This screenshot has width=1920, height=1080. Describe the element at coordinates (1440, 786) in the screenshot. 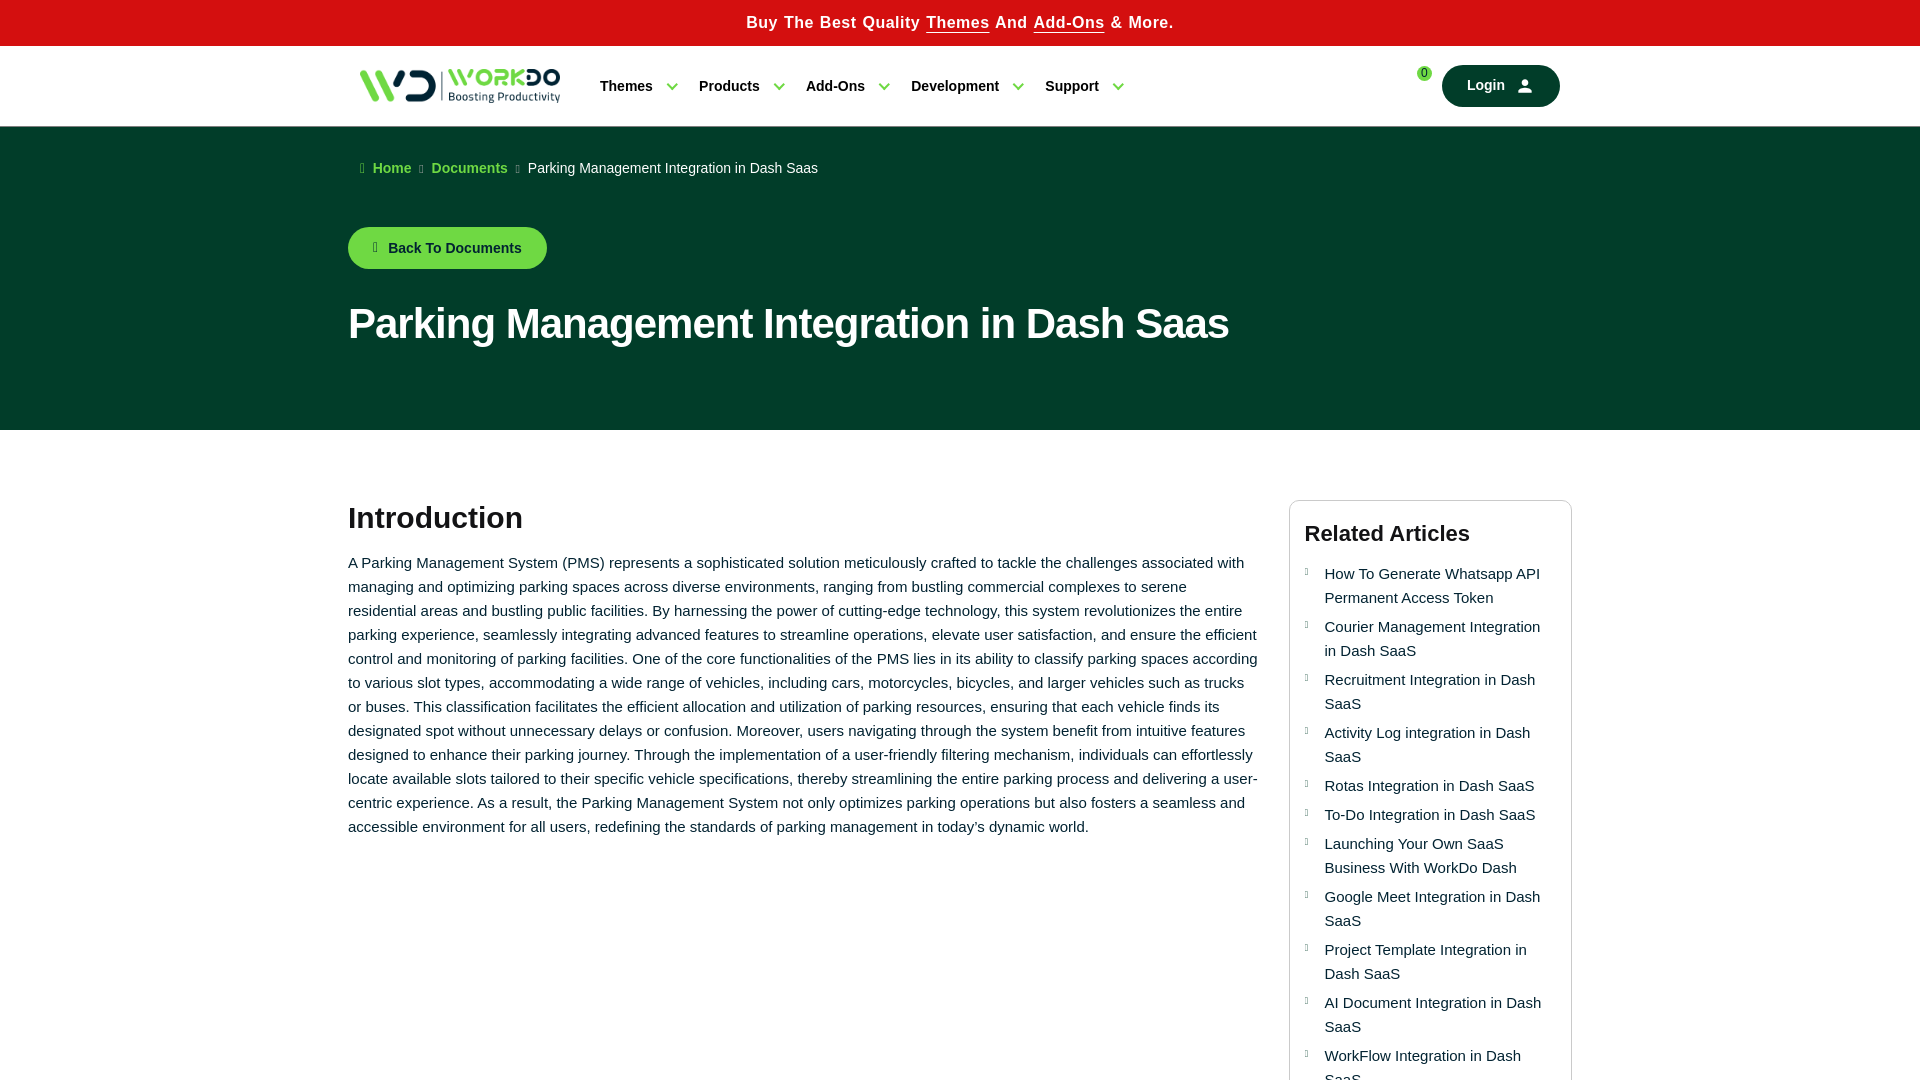

I see `Rotas Integration in Dash SaaS` at that location.